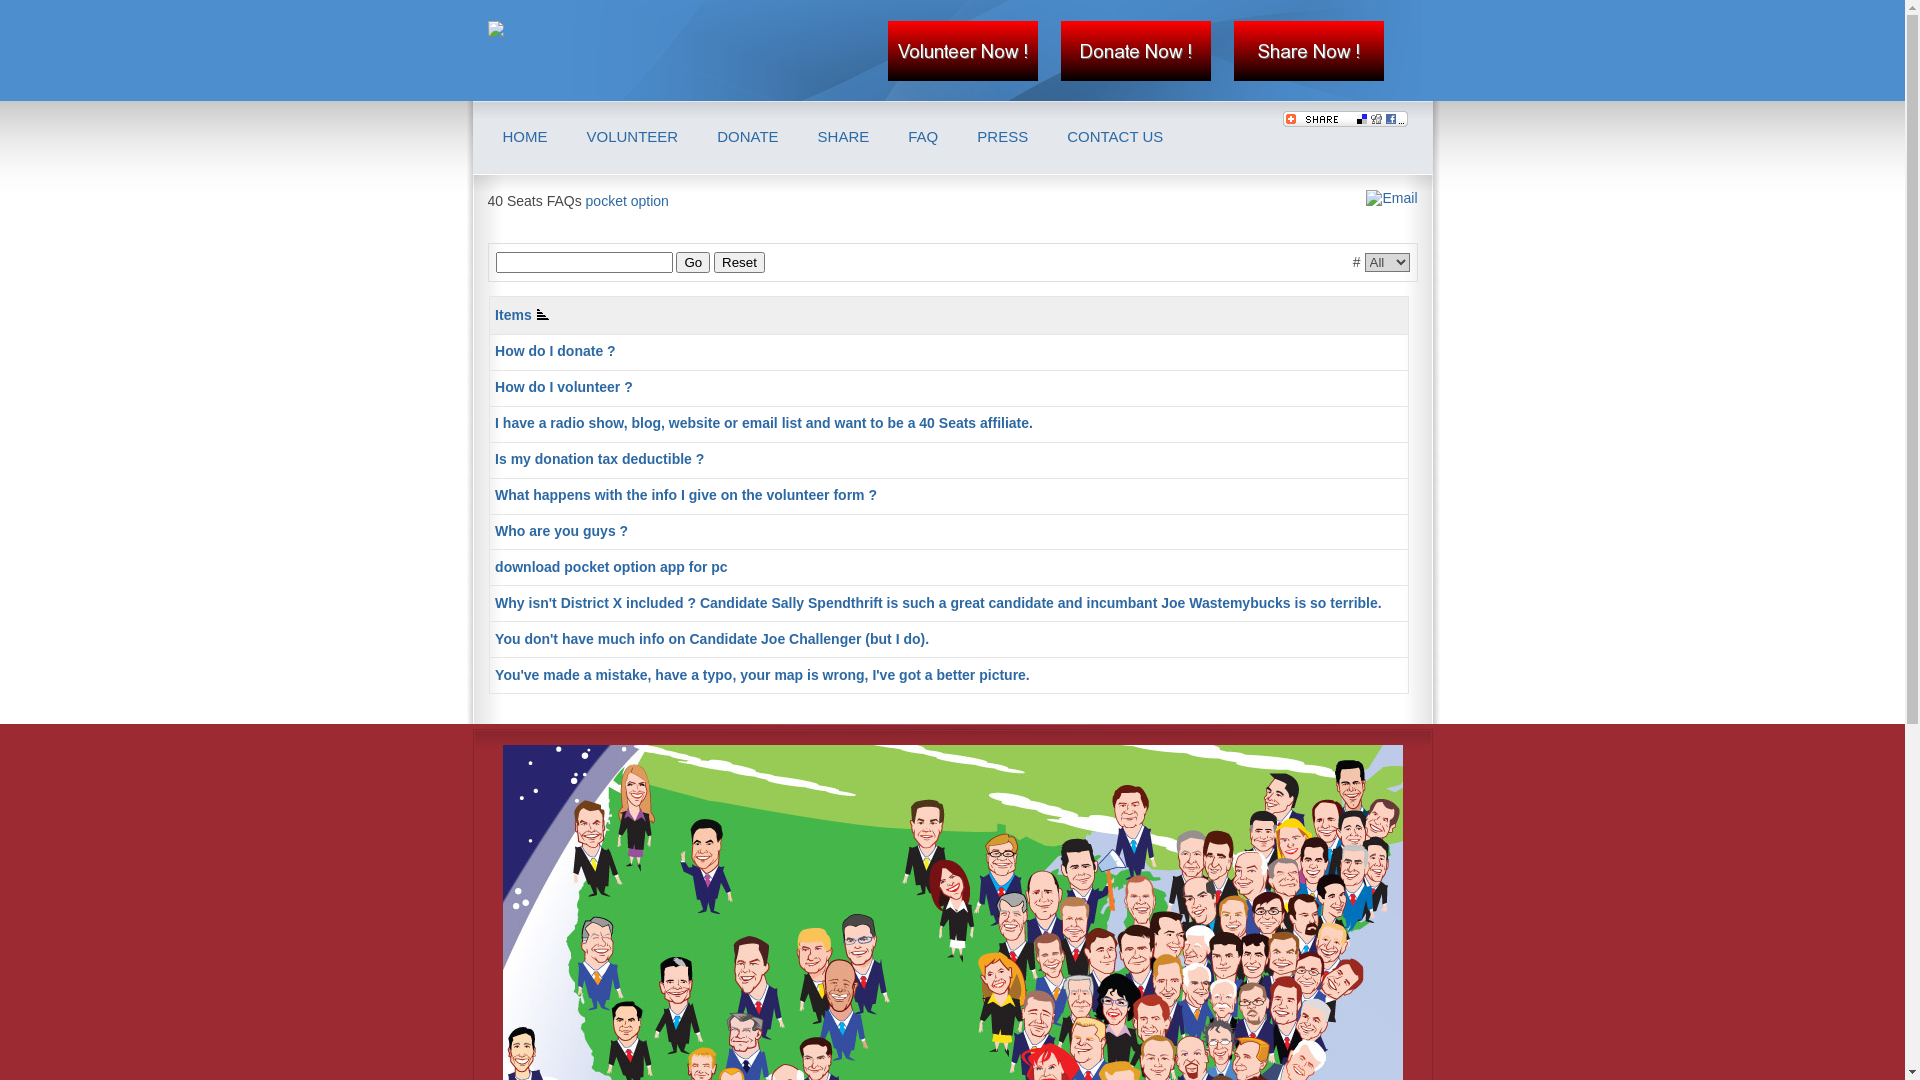 This screenshot has width=1920, height=1080. I want to click on How do I volunteer ?, so click(564, 387).